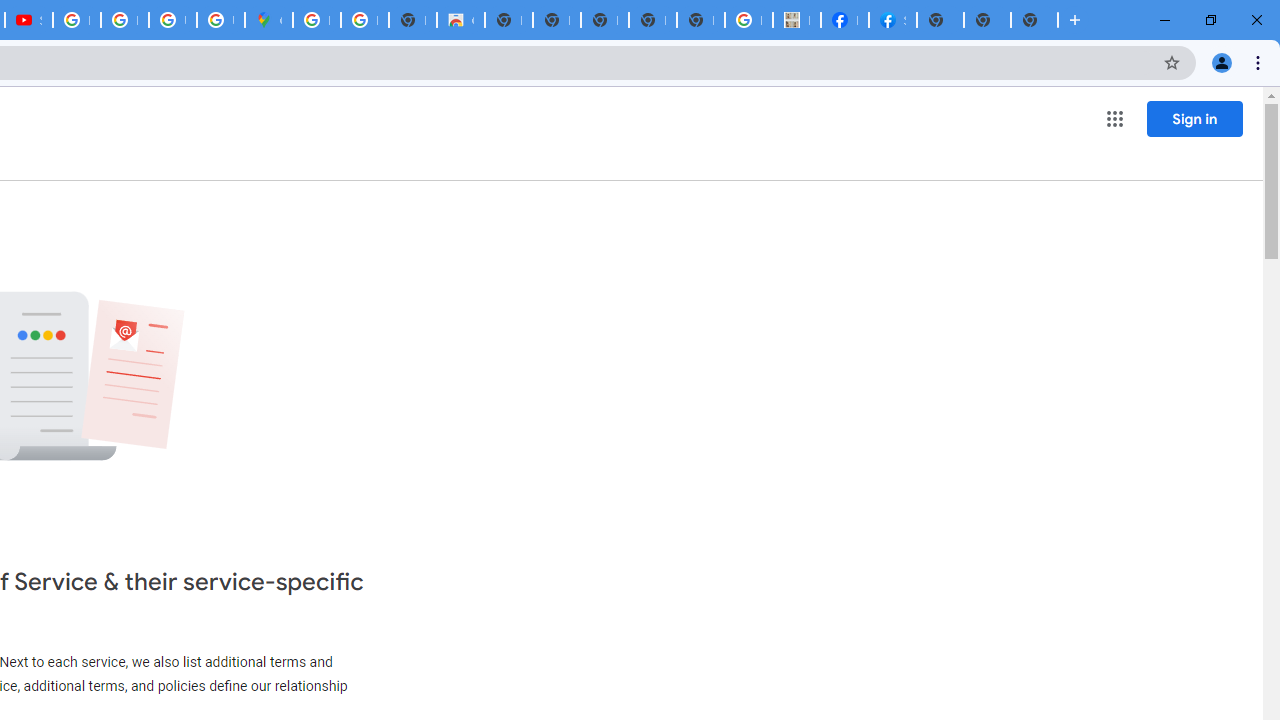 This screenshot has width=1280, height=720. I want to click on Miley Cyrus | Facebook, so click(844, 20).